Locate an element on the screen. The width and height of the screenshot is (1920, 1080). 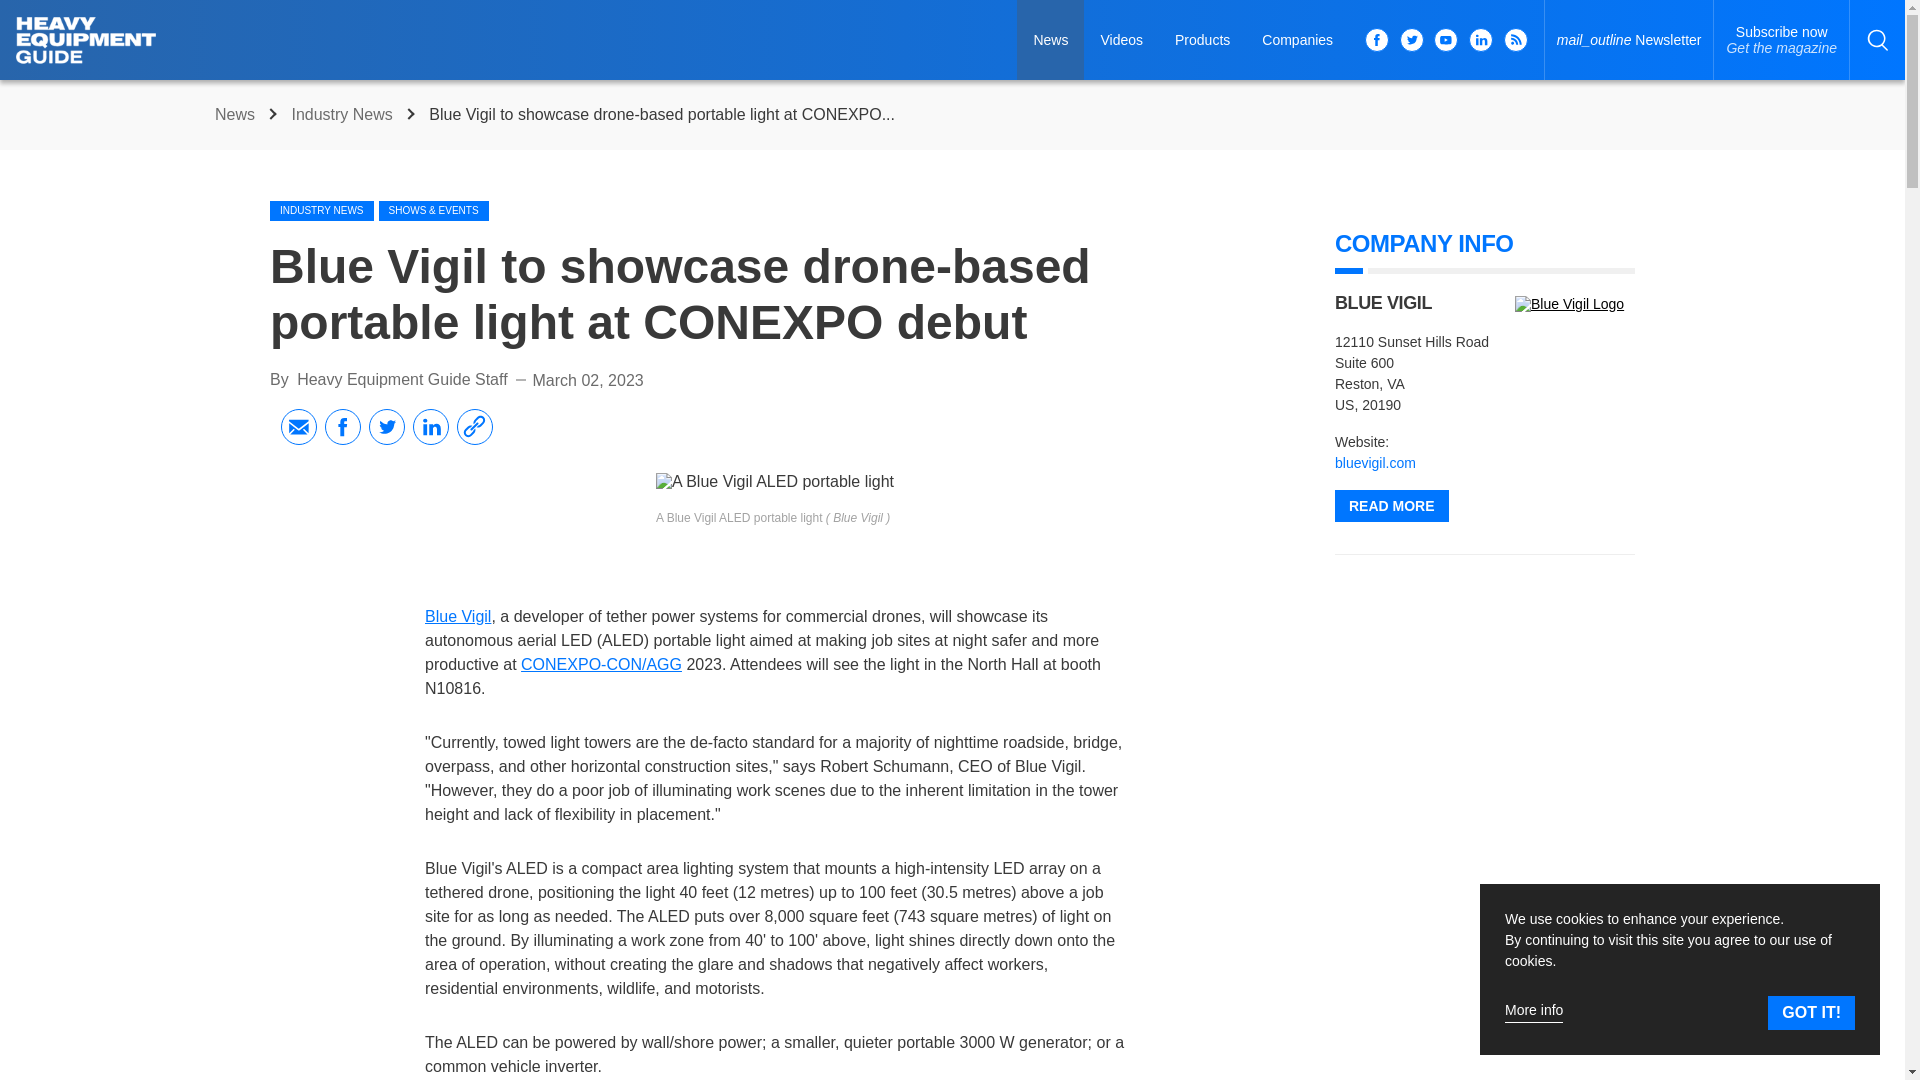
A Blue Vigil ALED portable light is located at coordinates (1298, 40).